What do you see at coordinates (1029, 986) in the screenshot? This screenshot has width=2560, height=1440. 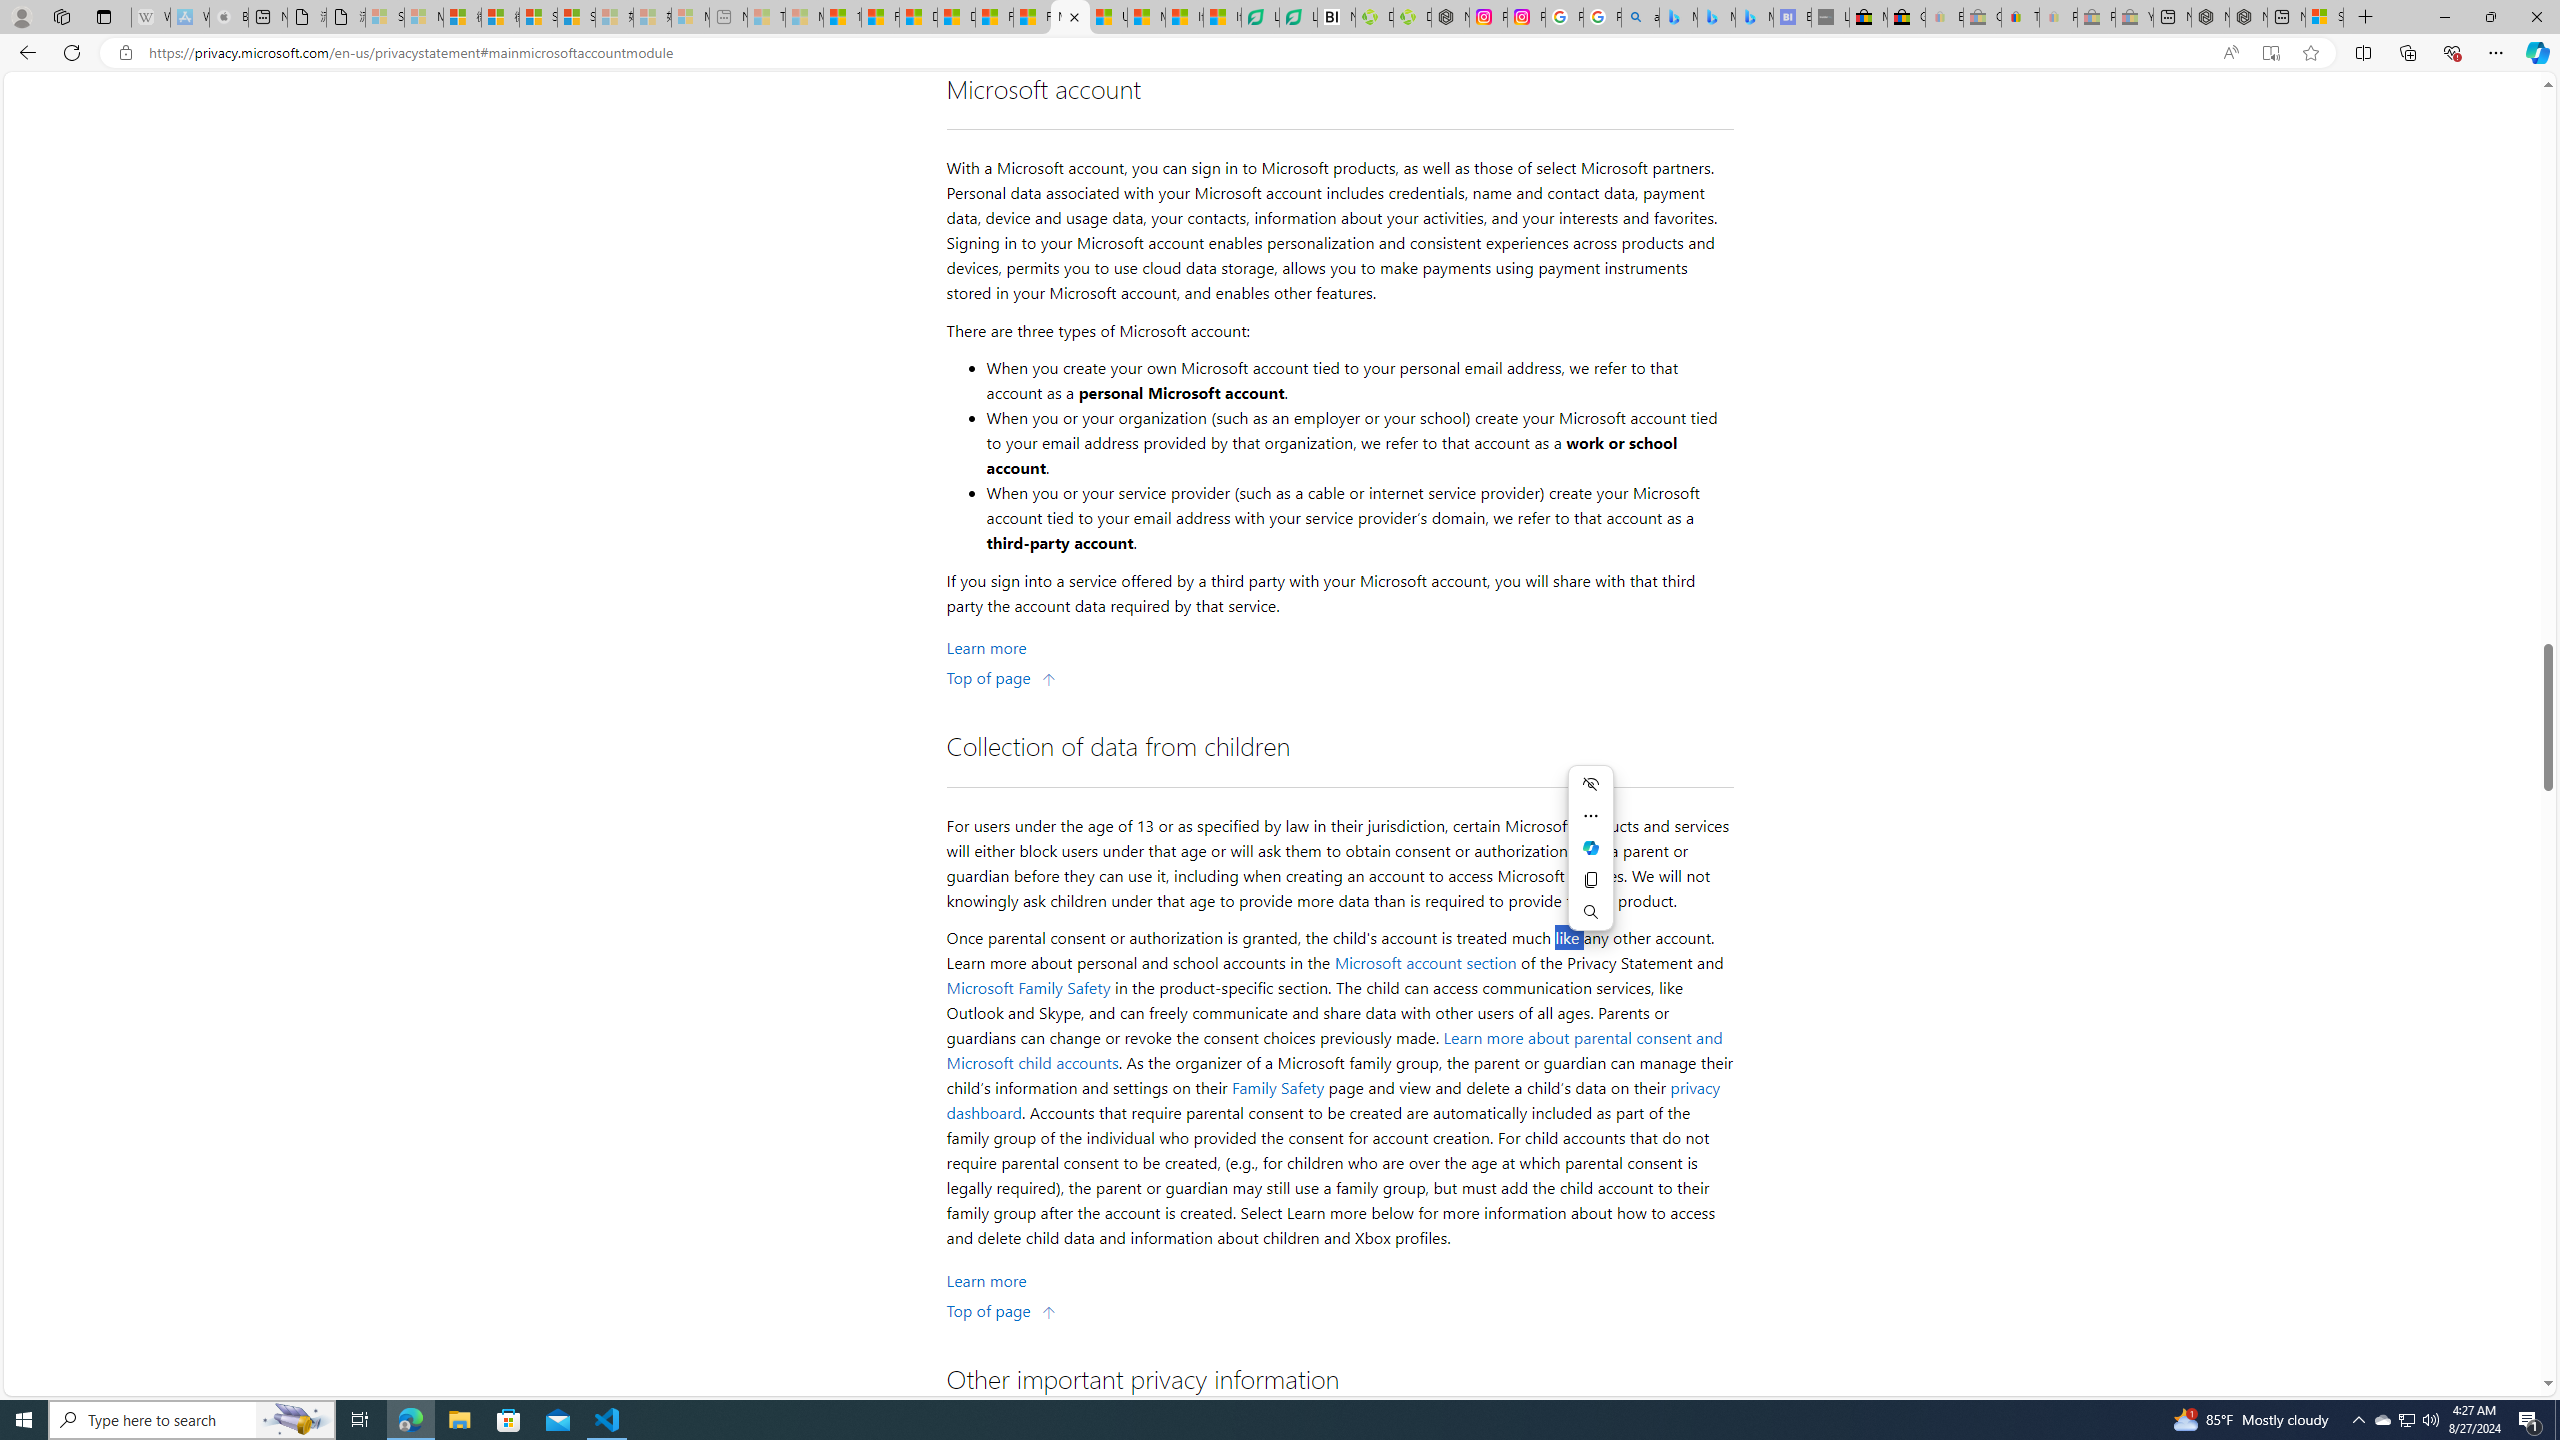 I see `Microsoft Family Safety` at bounding box center [1029, 986].